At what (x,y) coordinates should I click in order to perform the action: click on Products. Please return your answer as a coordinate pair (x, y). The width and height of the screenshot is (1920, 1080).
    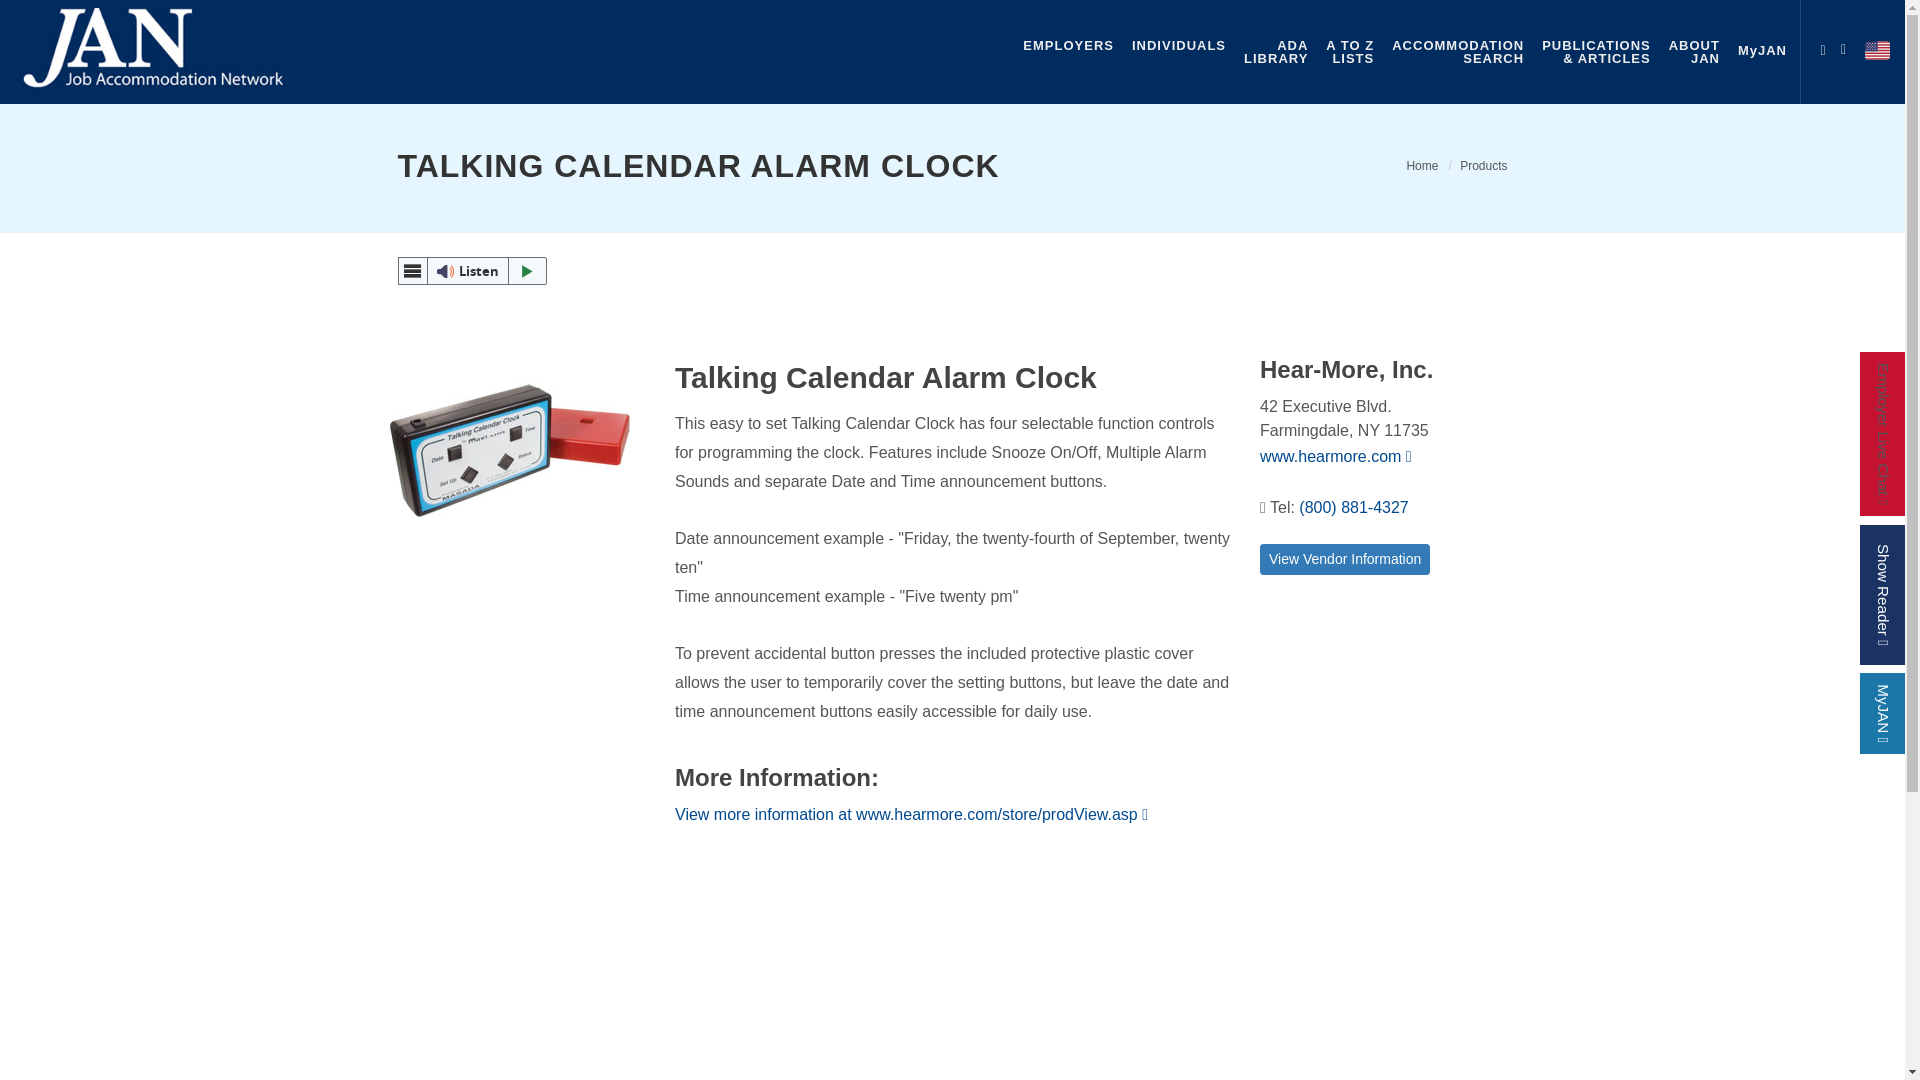
    Looking at the image, I should click on (1068, 45).